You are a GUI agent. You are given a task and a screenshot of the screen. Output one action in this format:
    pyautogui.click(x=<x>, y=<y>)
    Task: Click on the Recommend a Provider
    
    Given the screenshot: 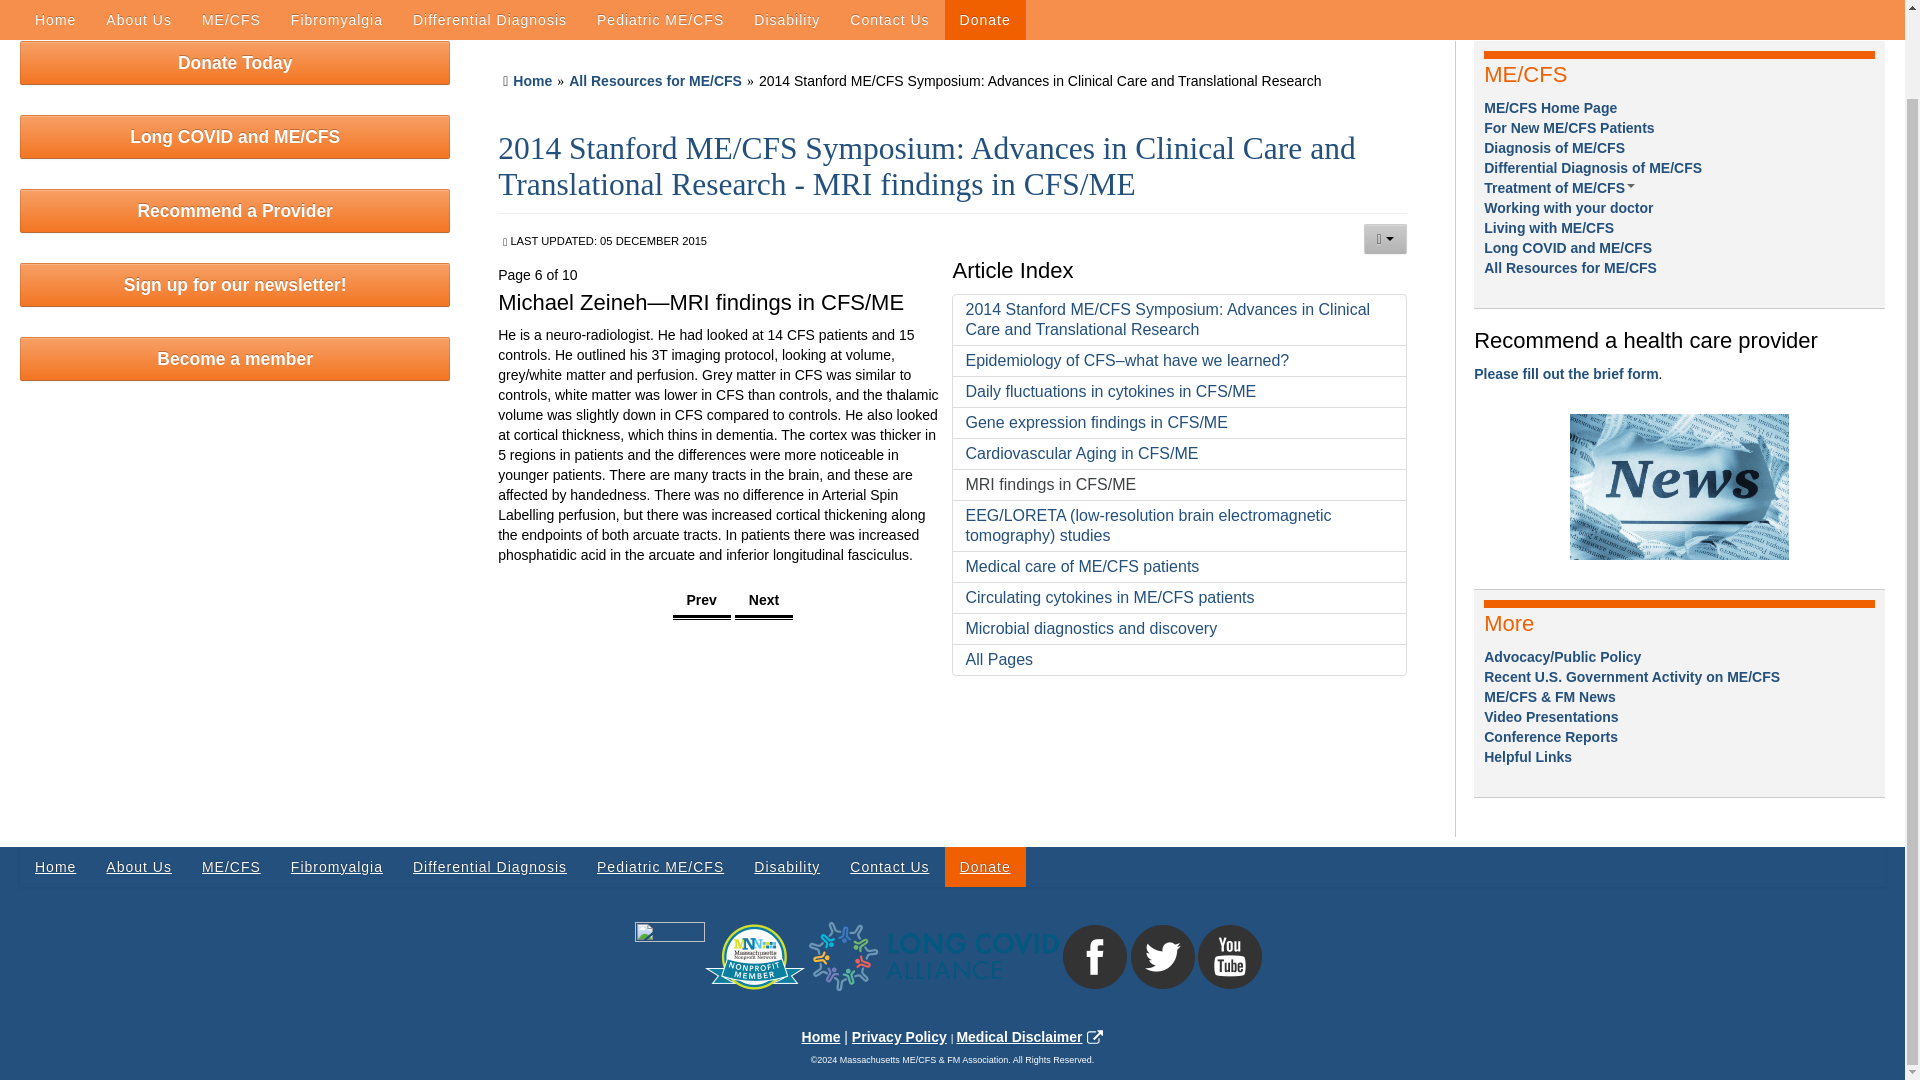 What is the action you would take?
    pyautogui.click(x=234, y=211)
    